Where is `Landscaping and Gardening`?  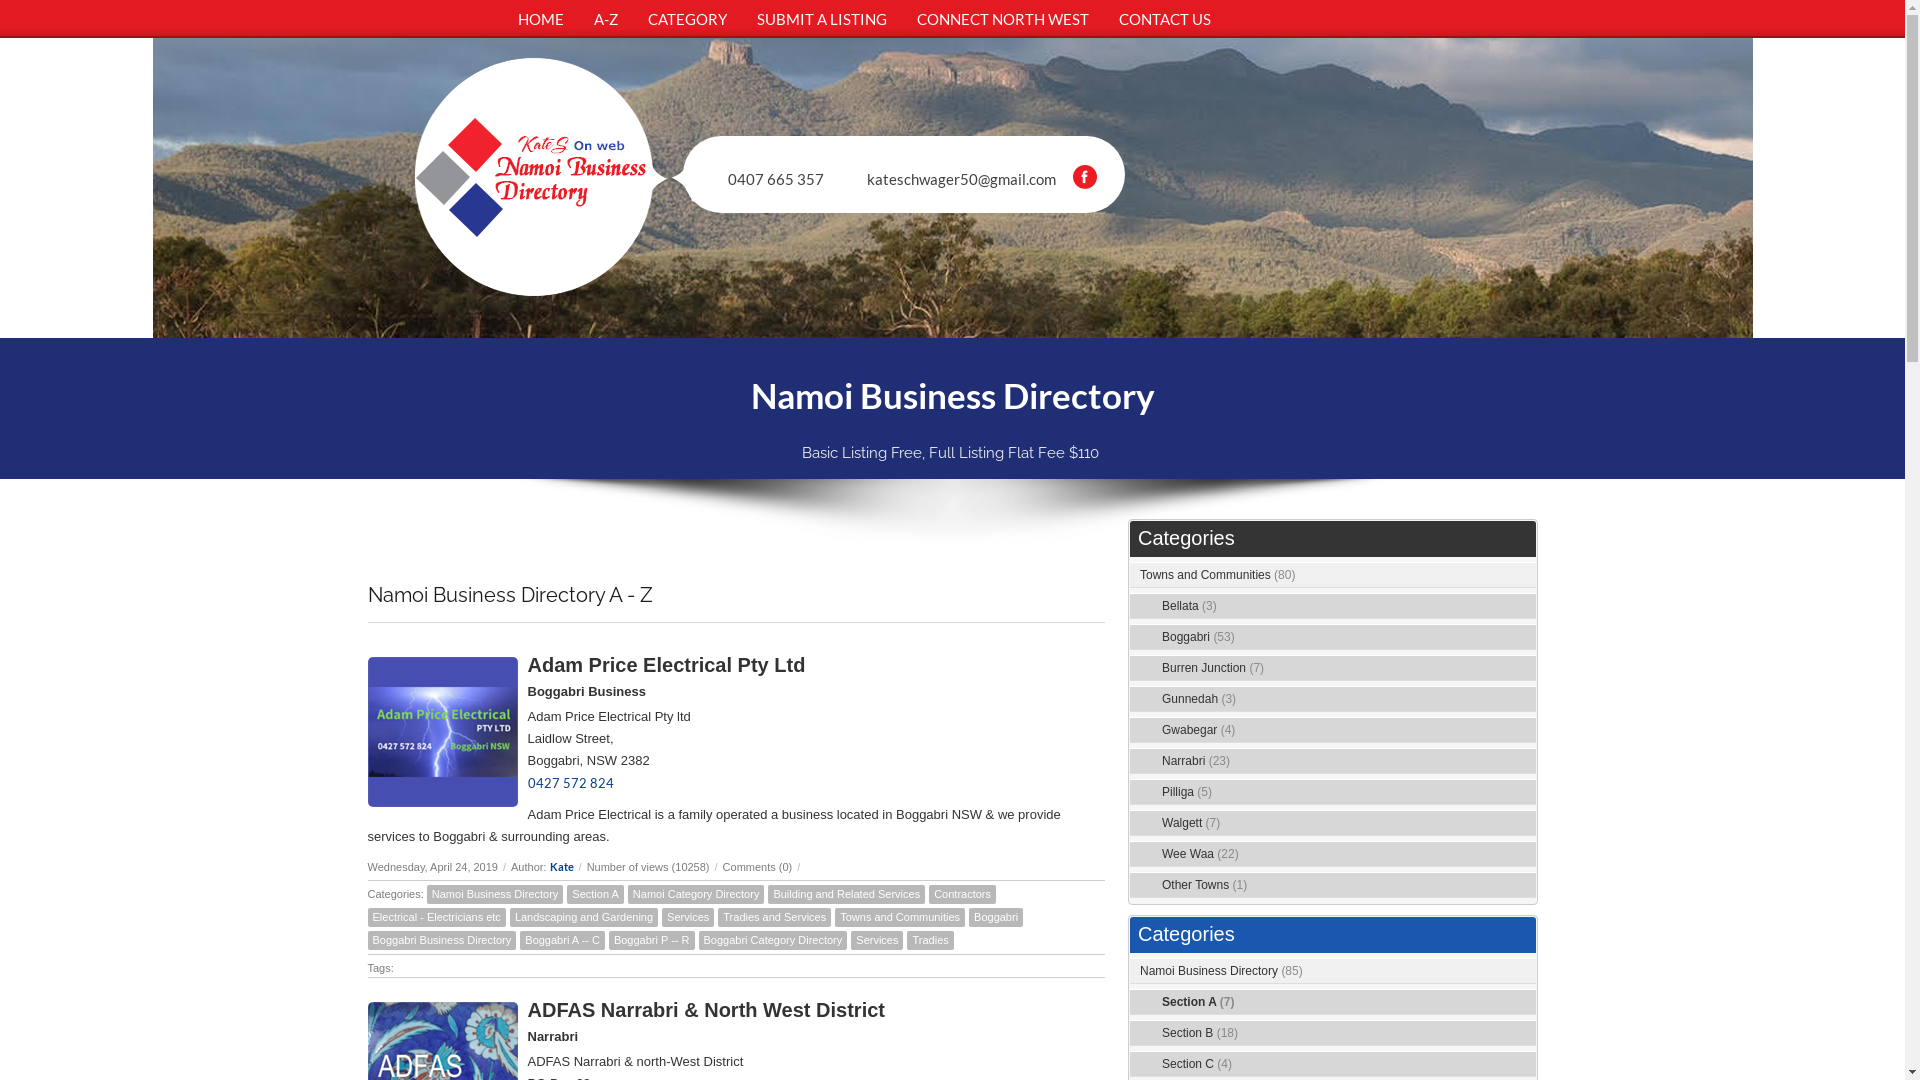 Landscaping and Gardening is located at coordinates (584, 918).